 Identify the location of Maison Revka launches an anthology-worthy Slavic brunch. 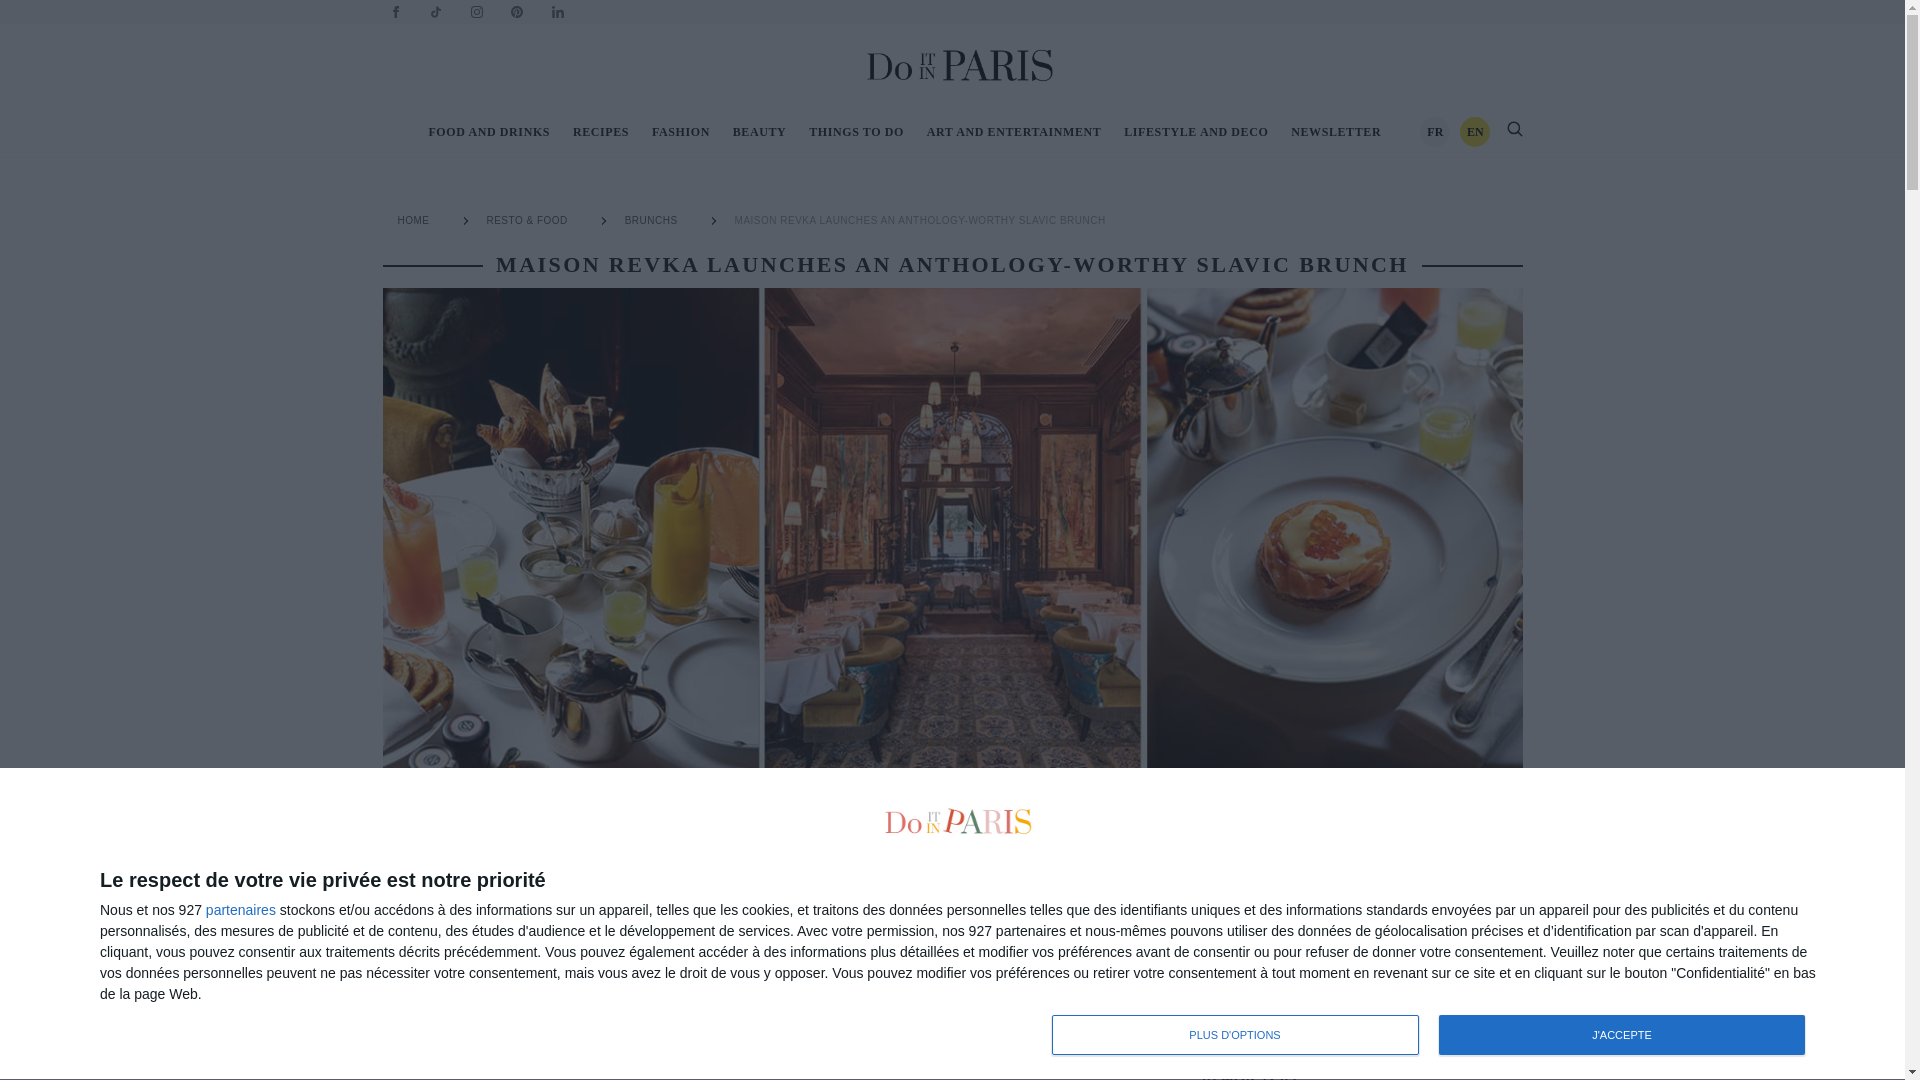
(395, 12).